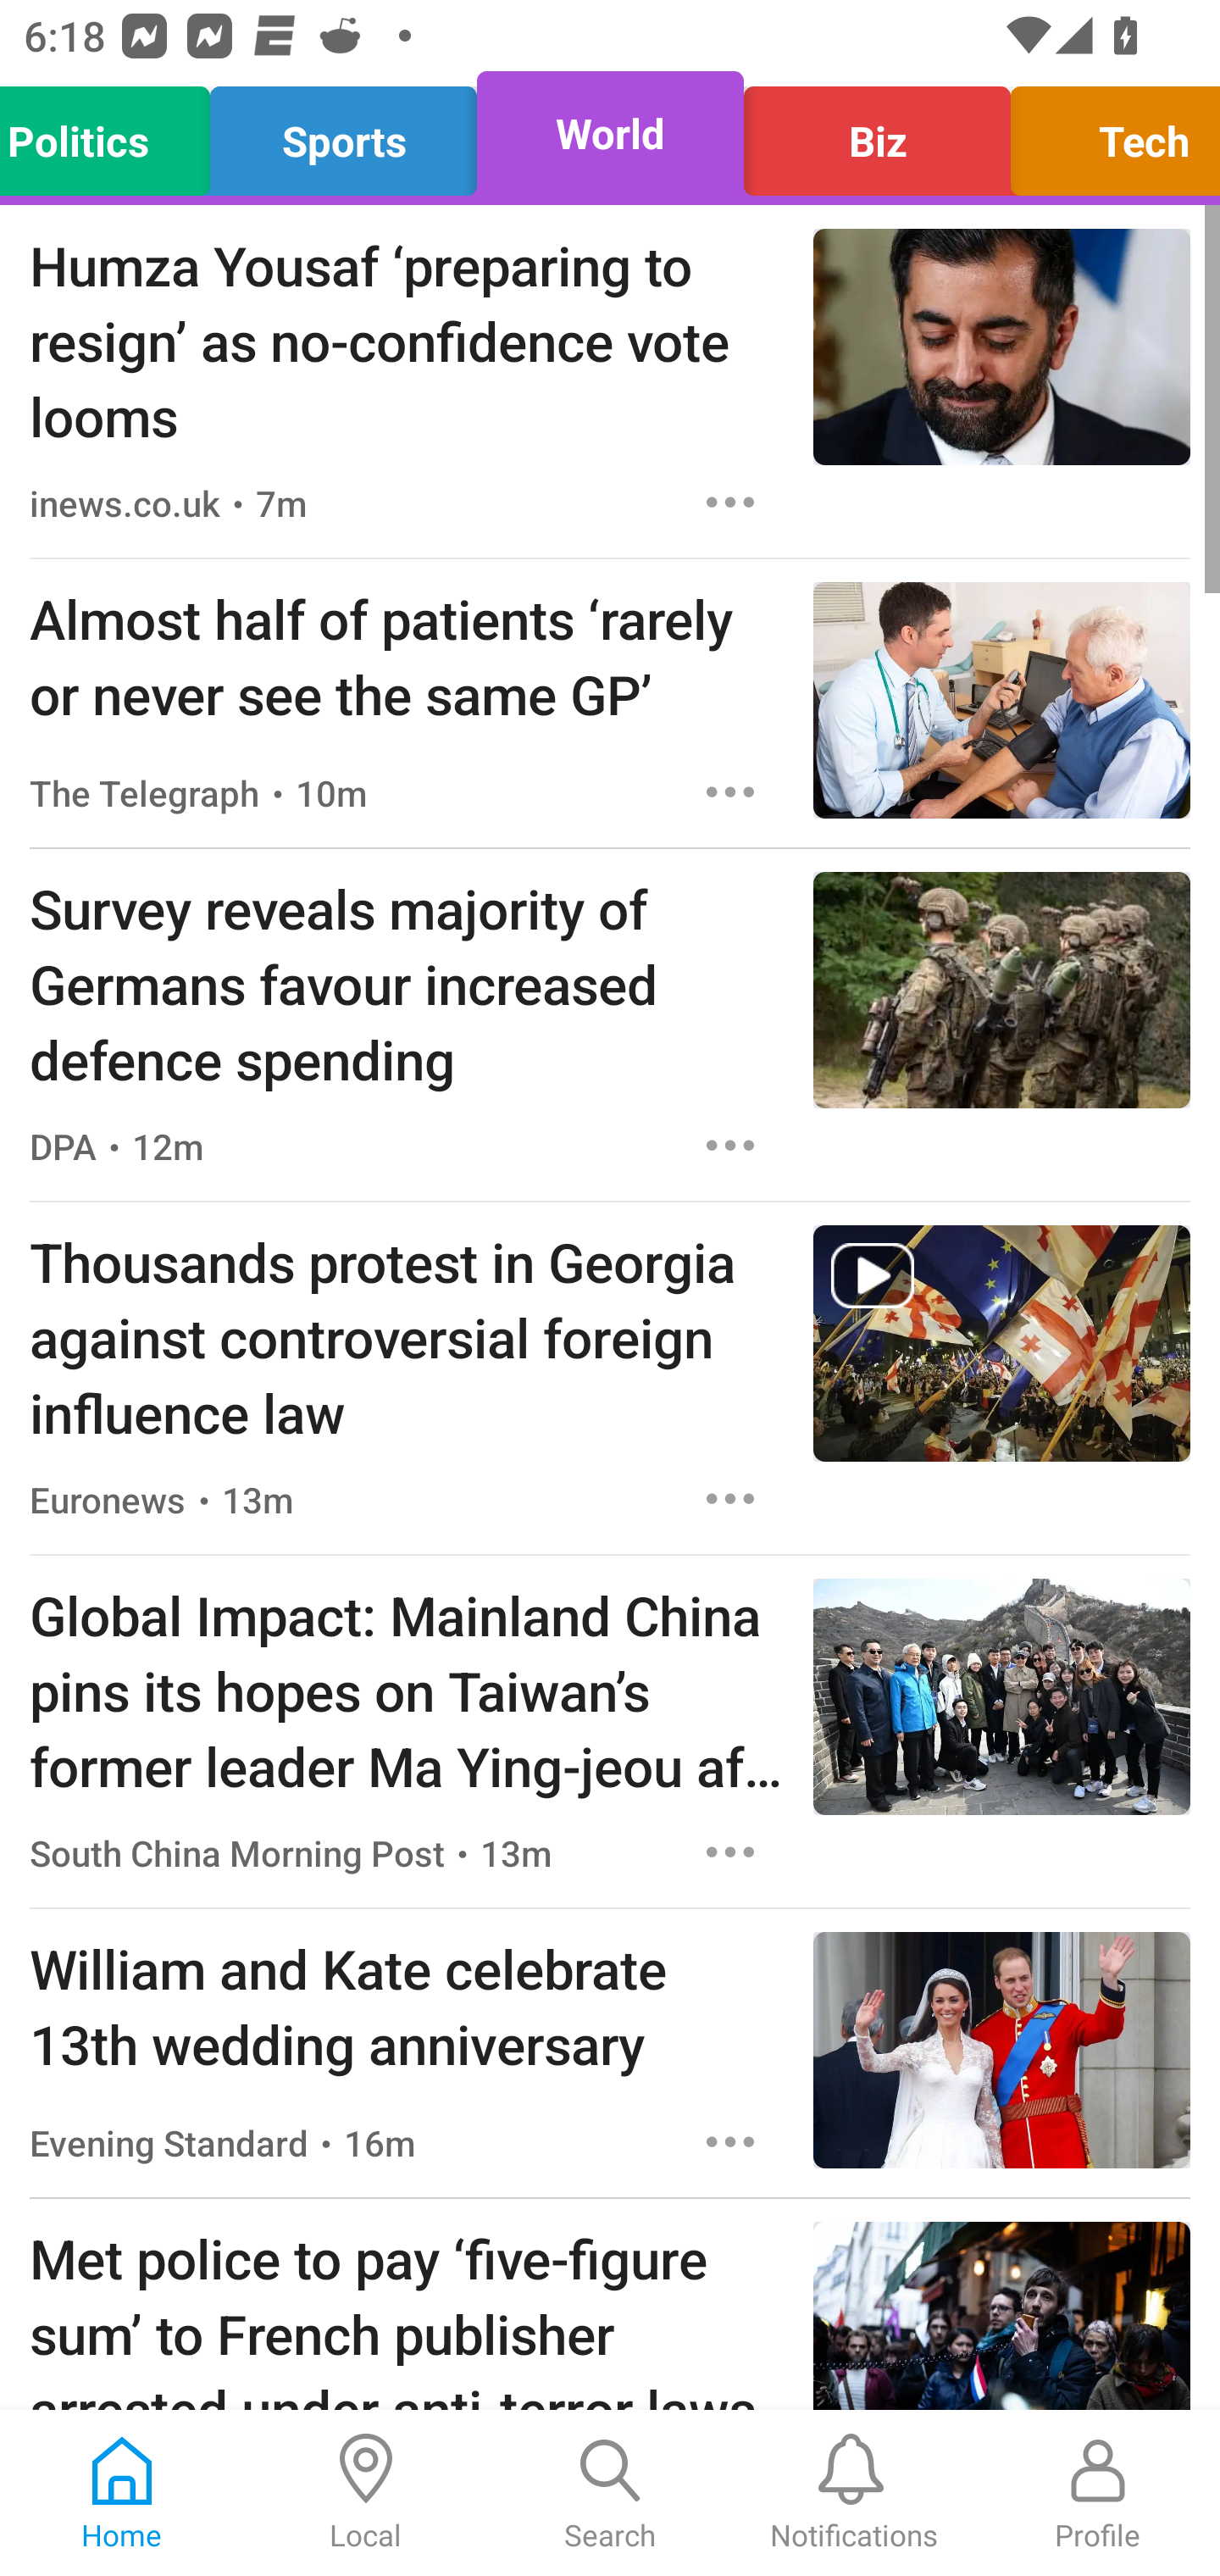  What do you see at coordinates (344, 134) in the screenshot?
I see `Sports` at bounding box center [344, 134].